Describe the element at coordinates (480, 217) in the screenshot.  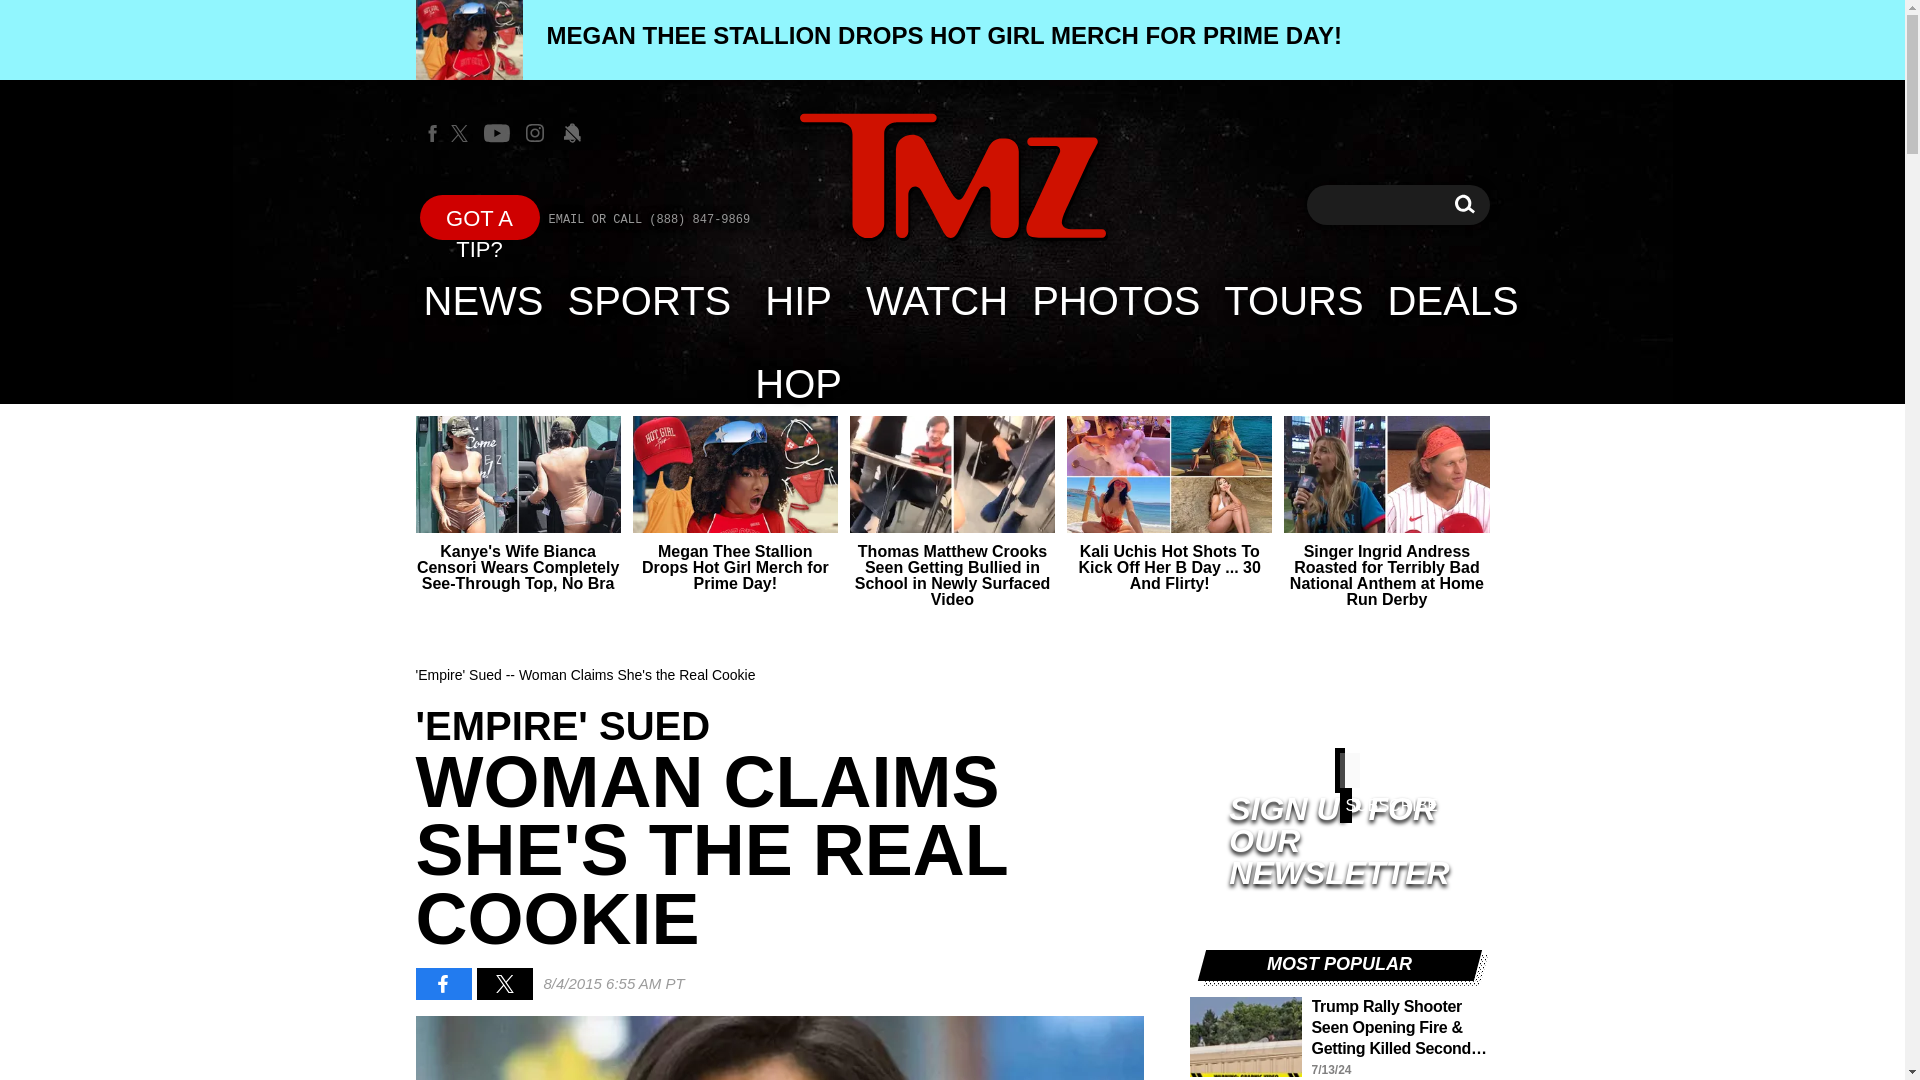
I see `GOT A TIP?` at that location.